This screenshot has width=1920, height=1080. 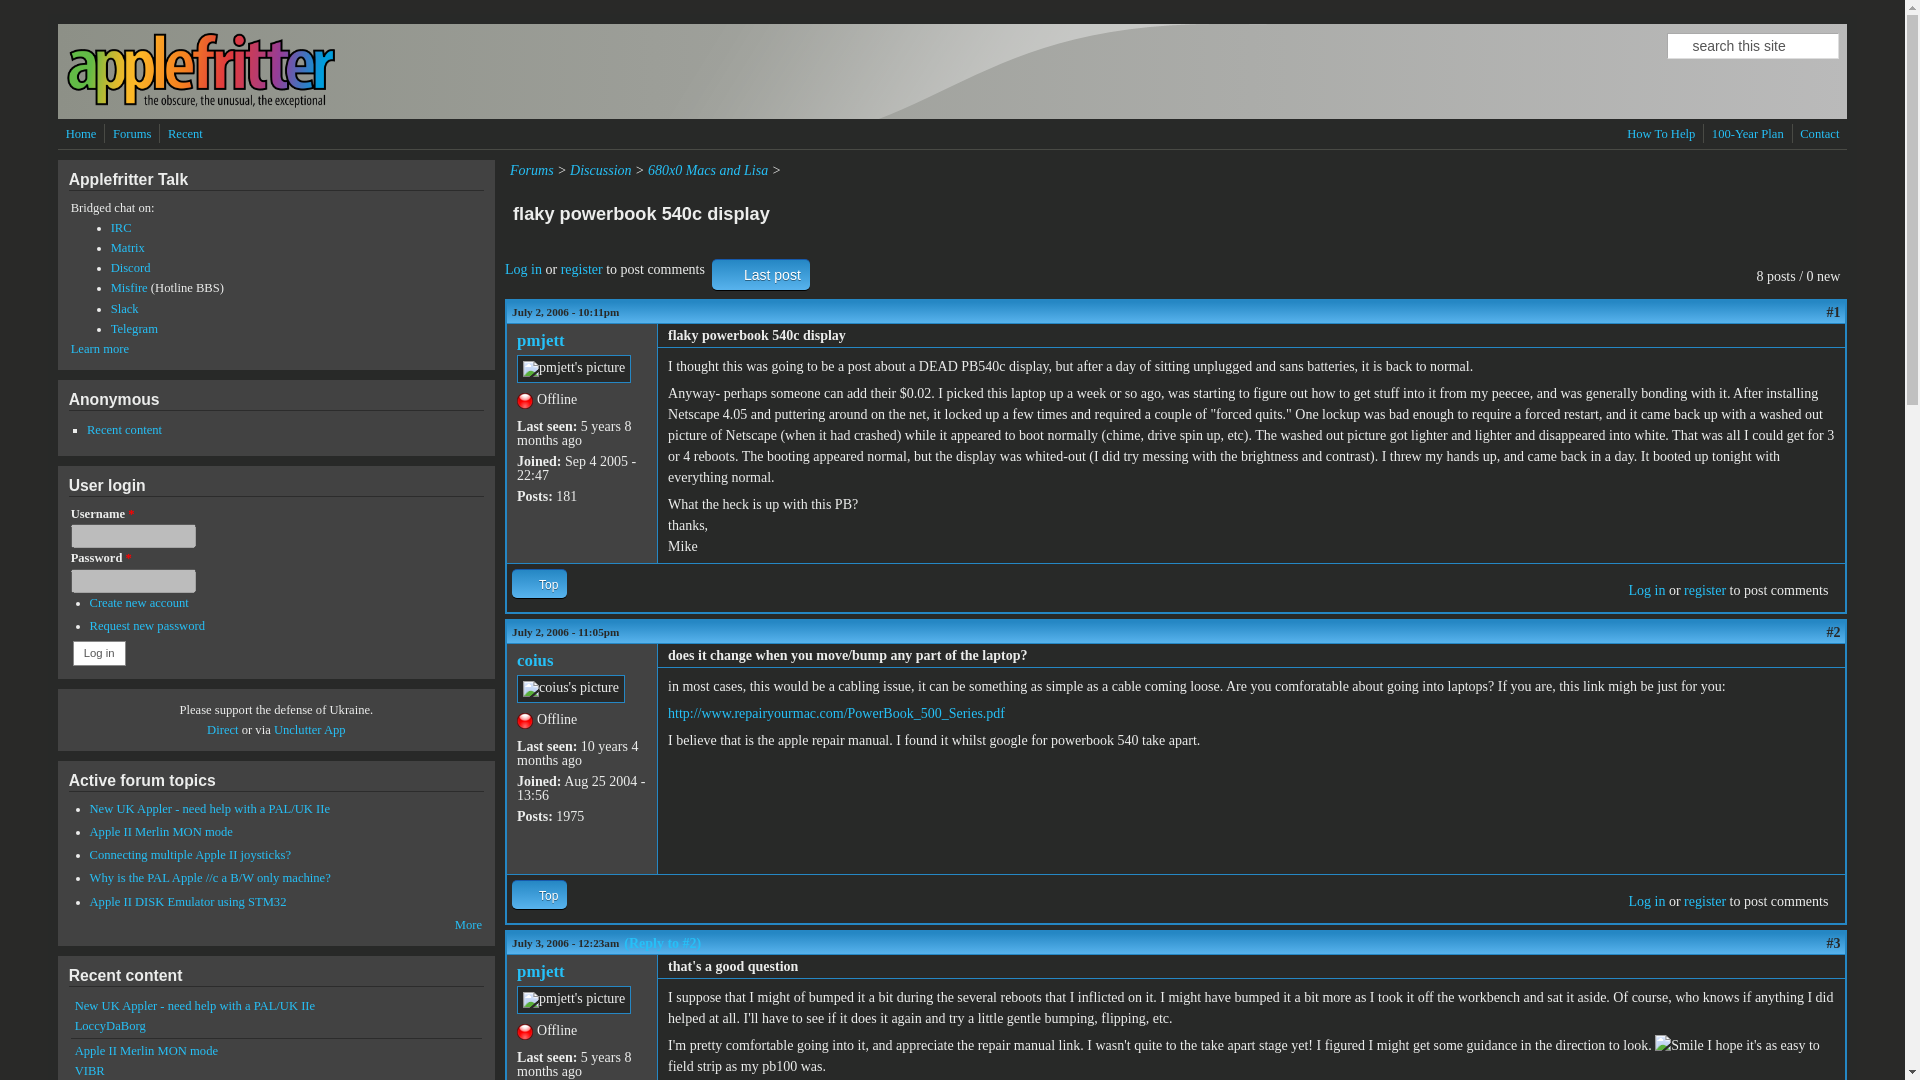 What do you see at coordinates (761, 274) in the screenshot?
I see `Last post` at bounding box center [761, 274].